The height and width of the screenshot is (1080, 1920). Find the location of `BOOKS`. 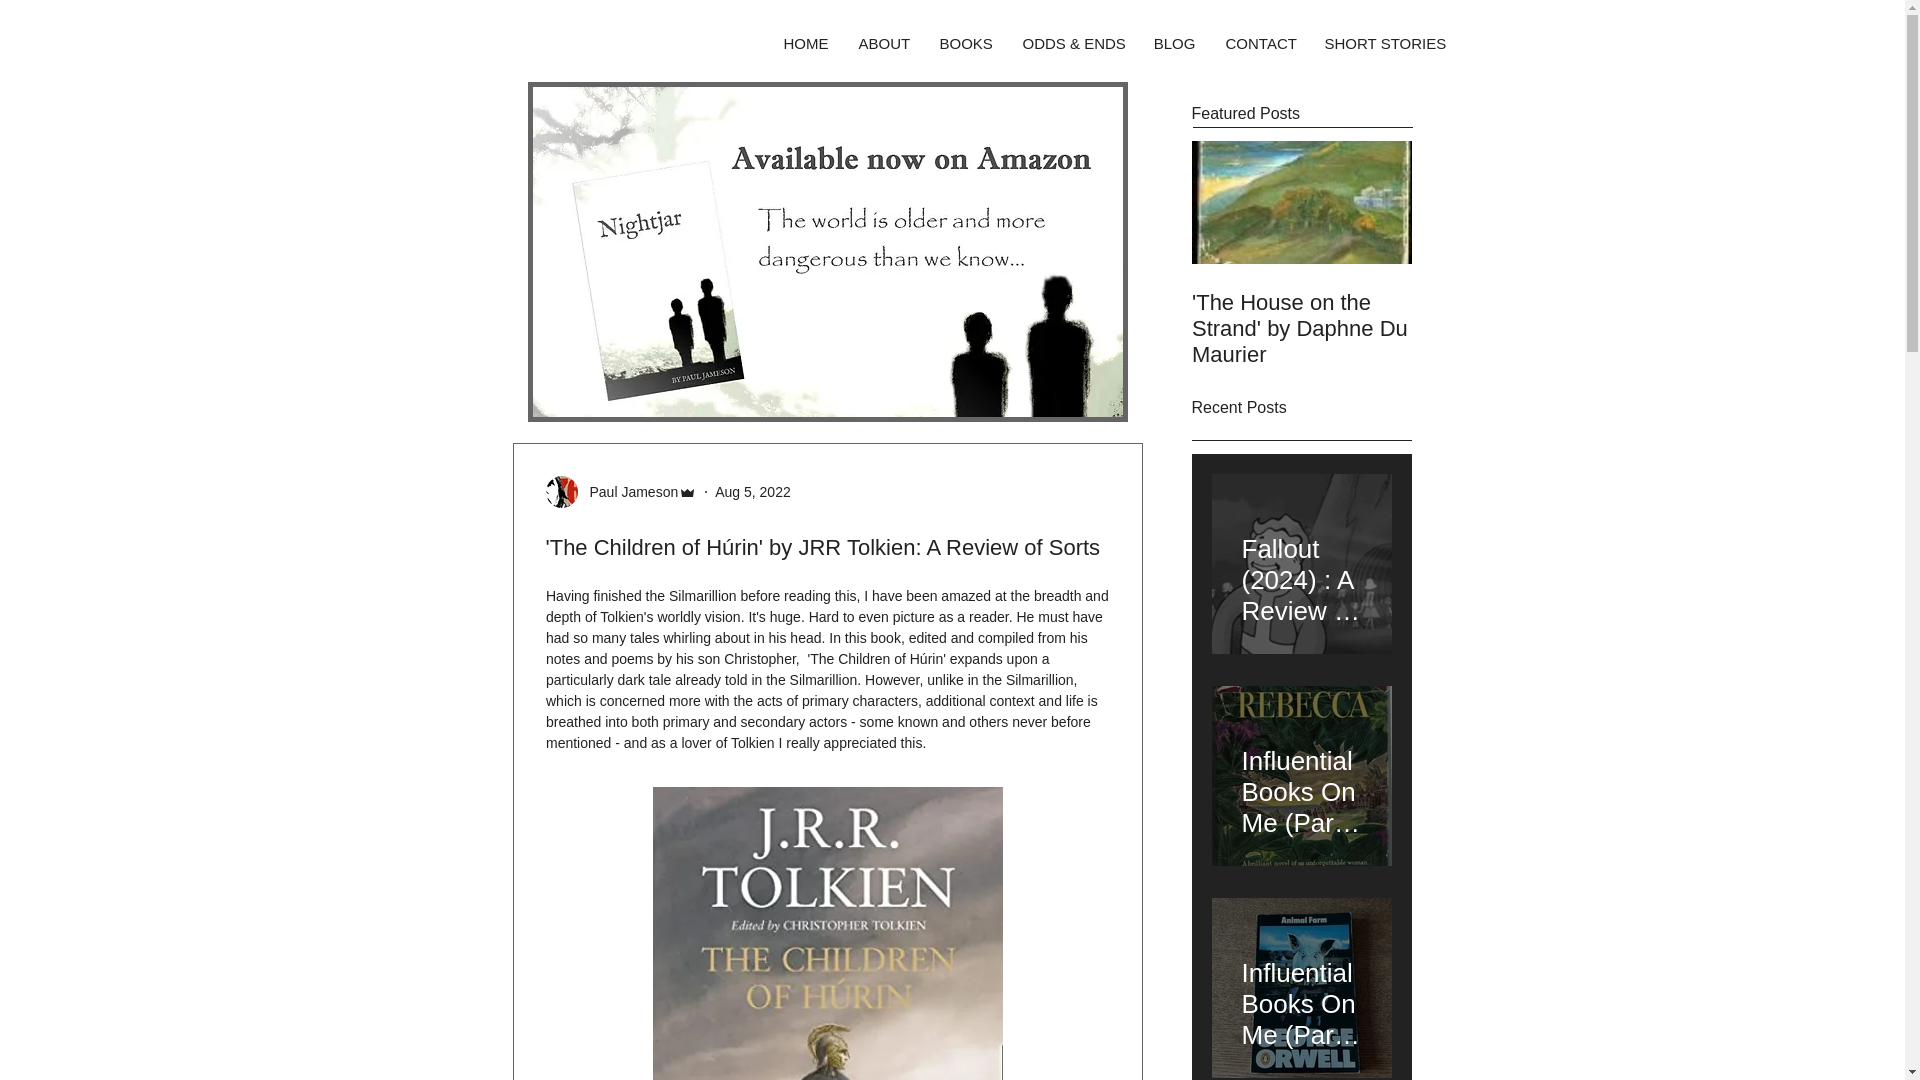

BOOKS is located at coordinates (964, 44).